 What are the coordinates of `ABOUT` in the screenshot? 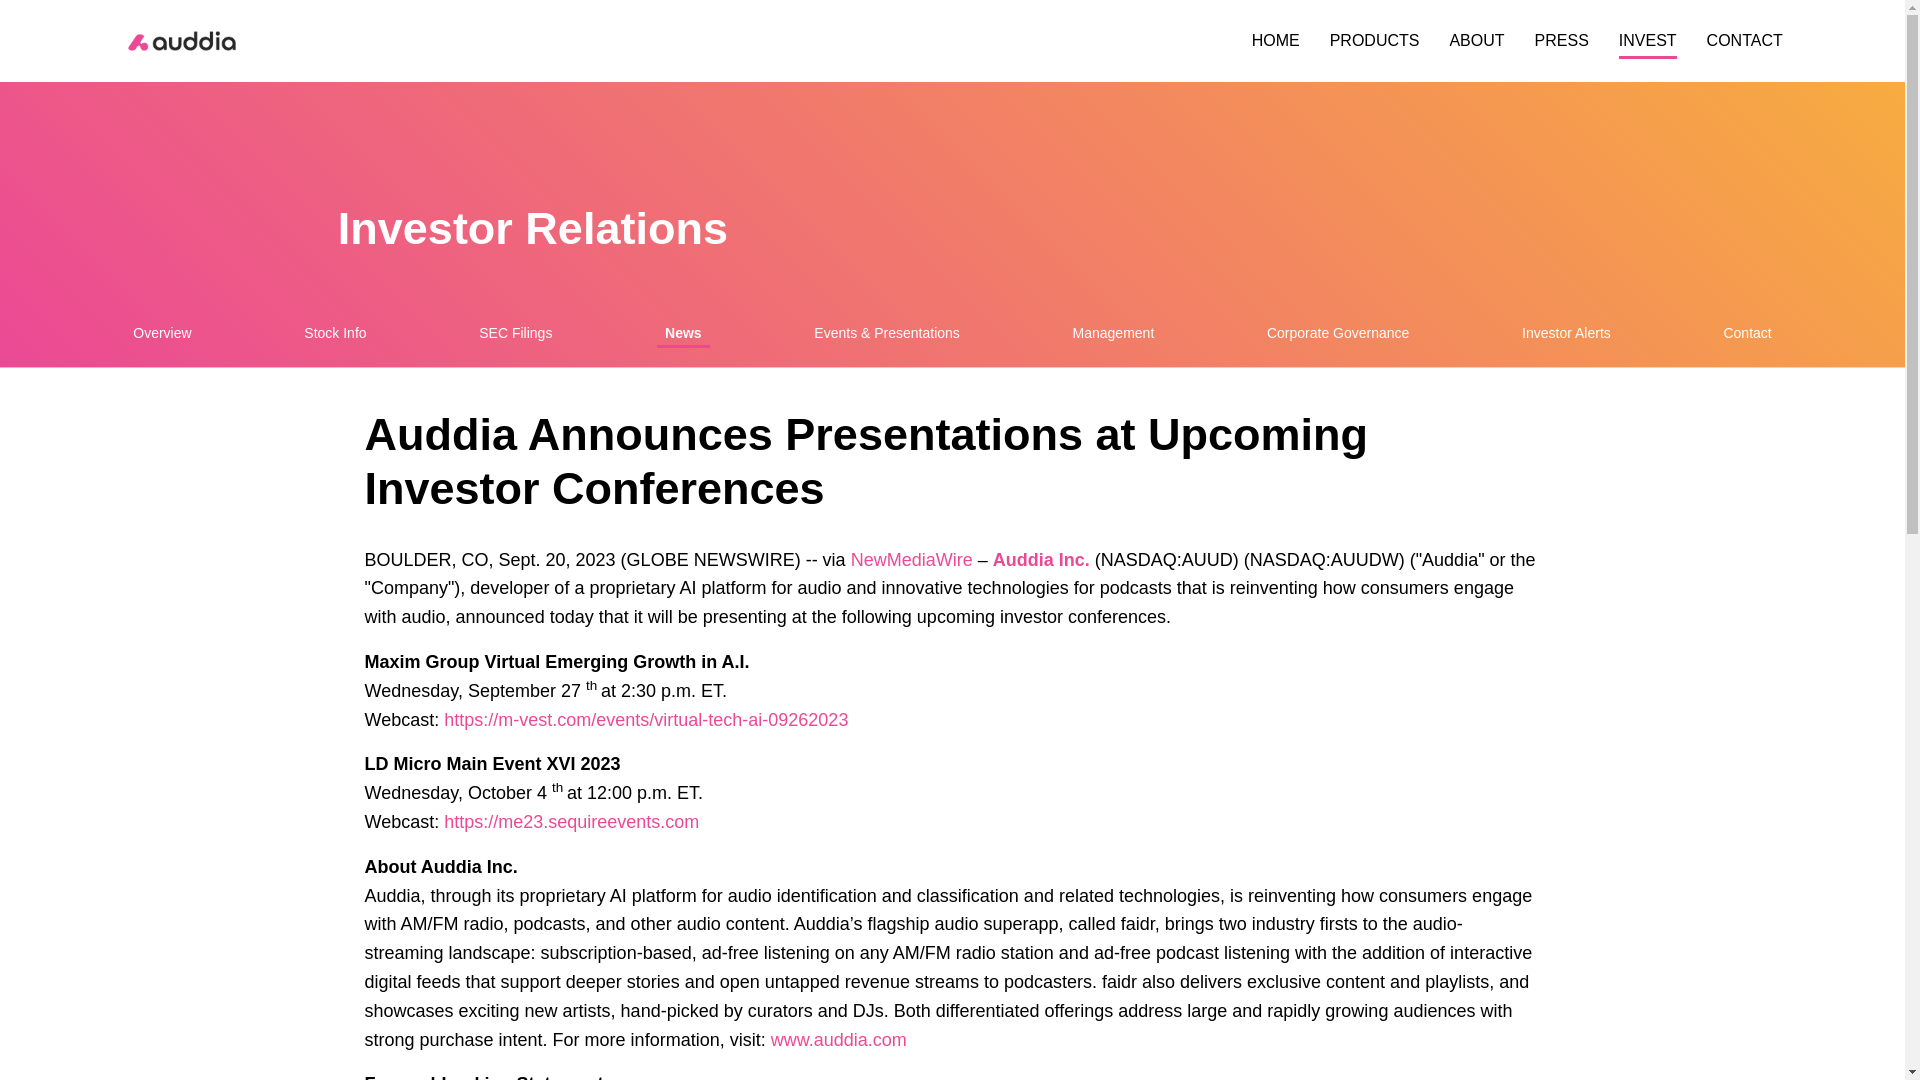 It's located at (1476, 41).